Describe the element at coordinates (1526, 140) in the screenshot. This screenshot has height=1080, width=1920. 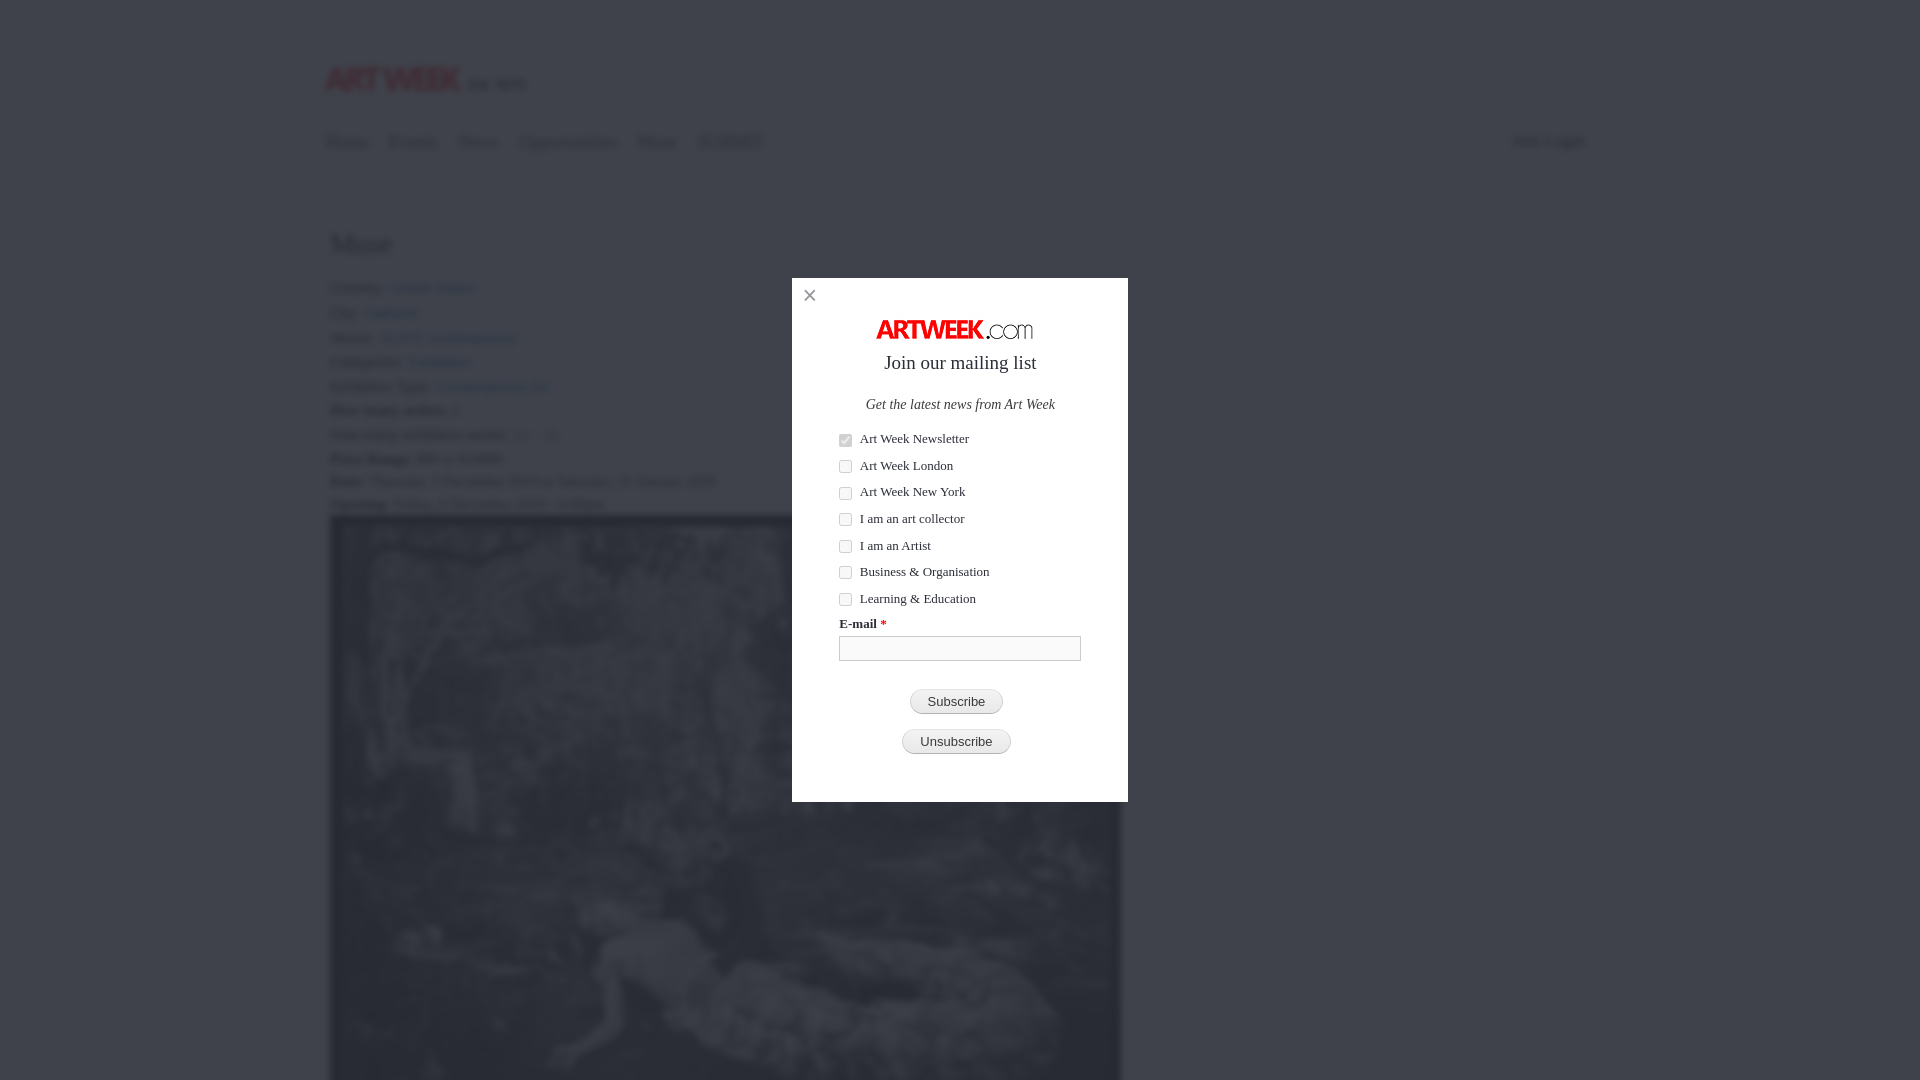
I see `Join` at that location.